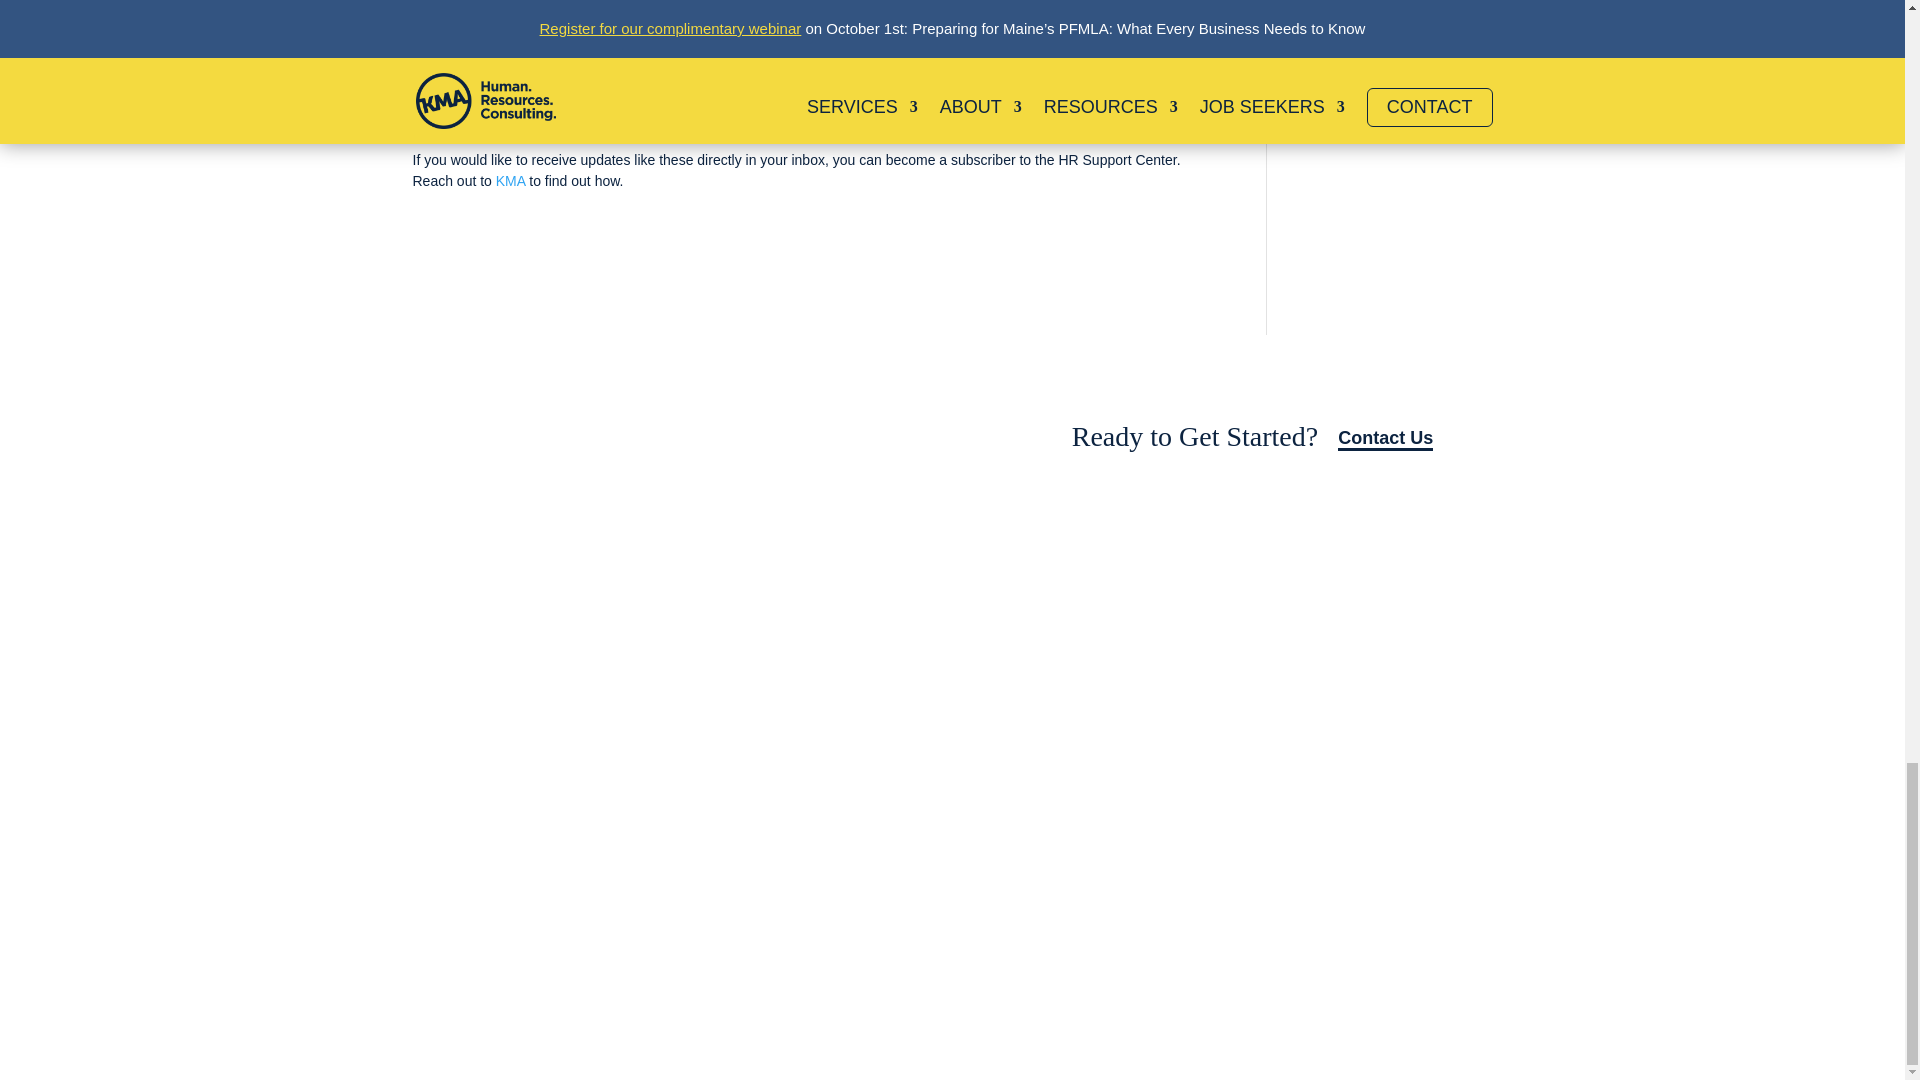 The height and width of the screenshot is (1080, 1920). I want to click on HR Consulting, so click(895, 668).